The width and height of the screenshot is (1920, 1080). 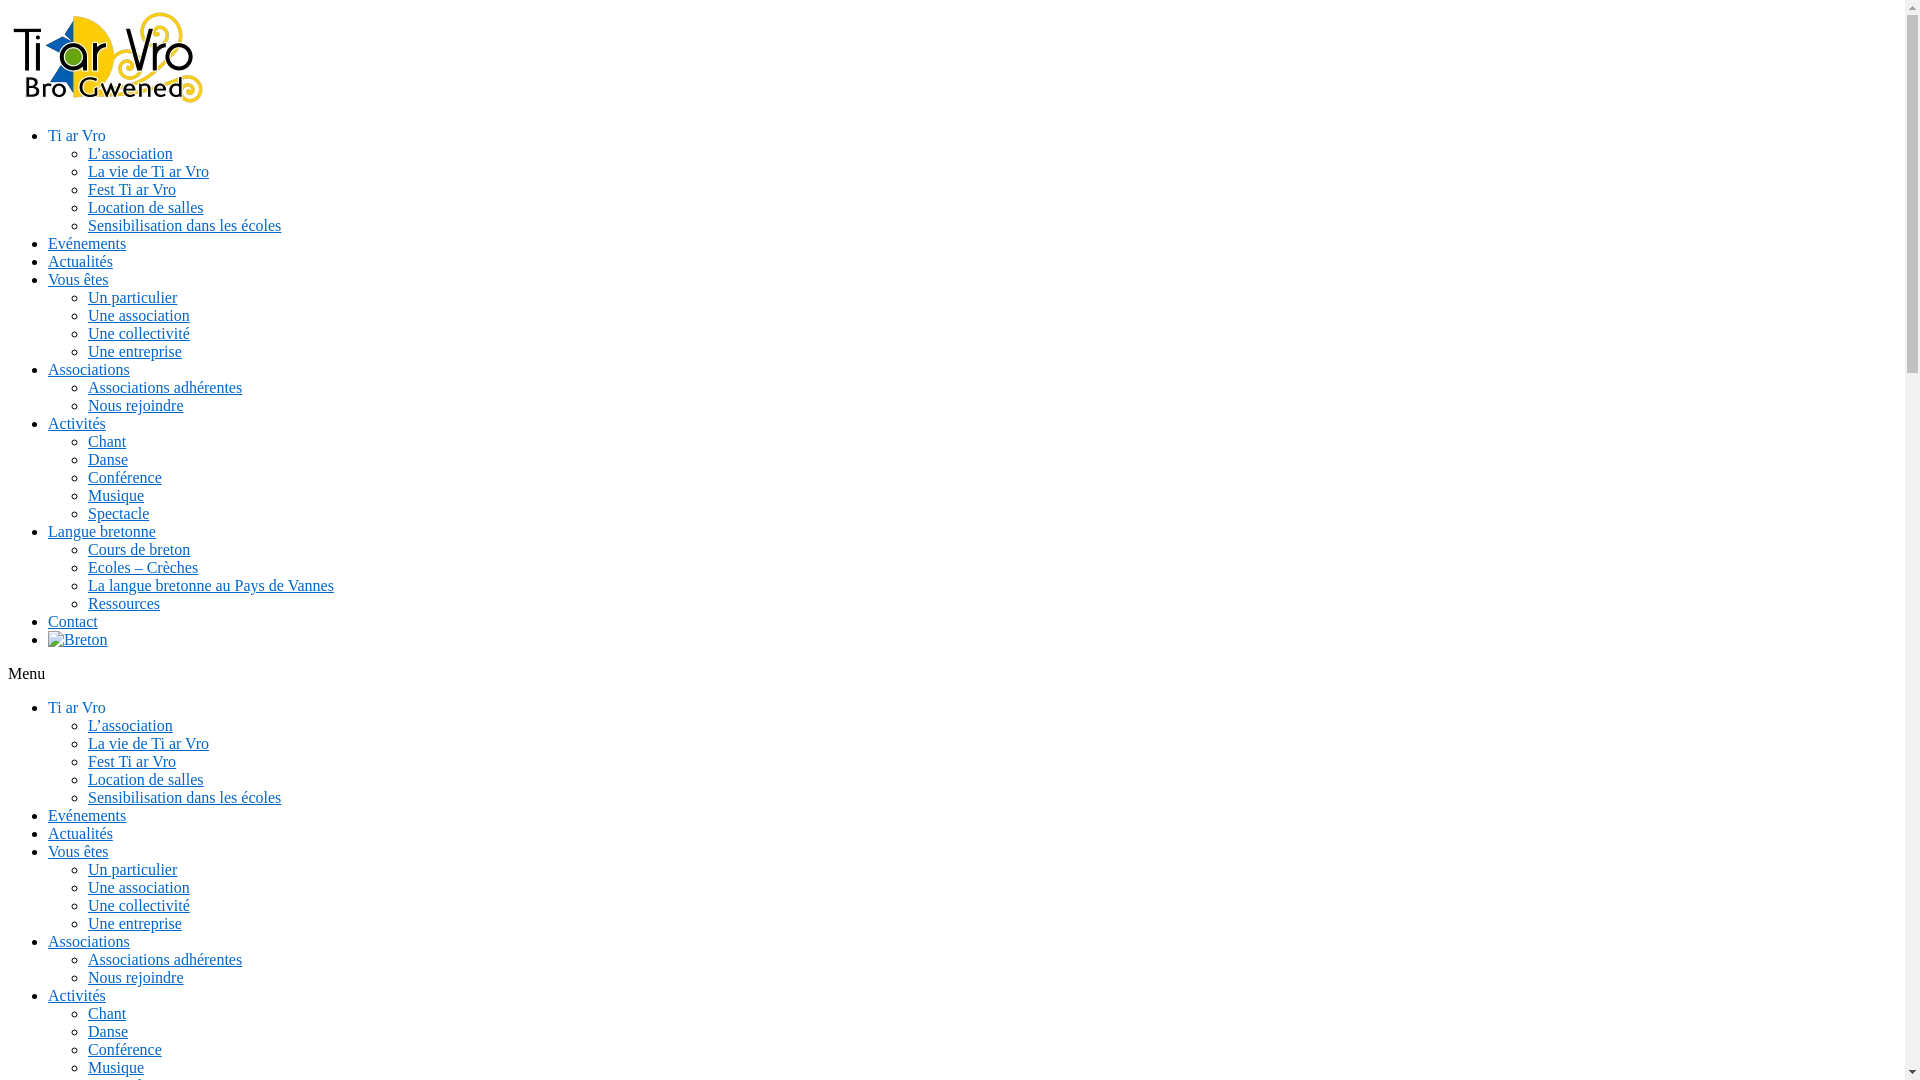 What do you see at coordinates (77, 708) in the screenshot?
I see `Ti ar Vro` at bounding box center [77, 708].